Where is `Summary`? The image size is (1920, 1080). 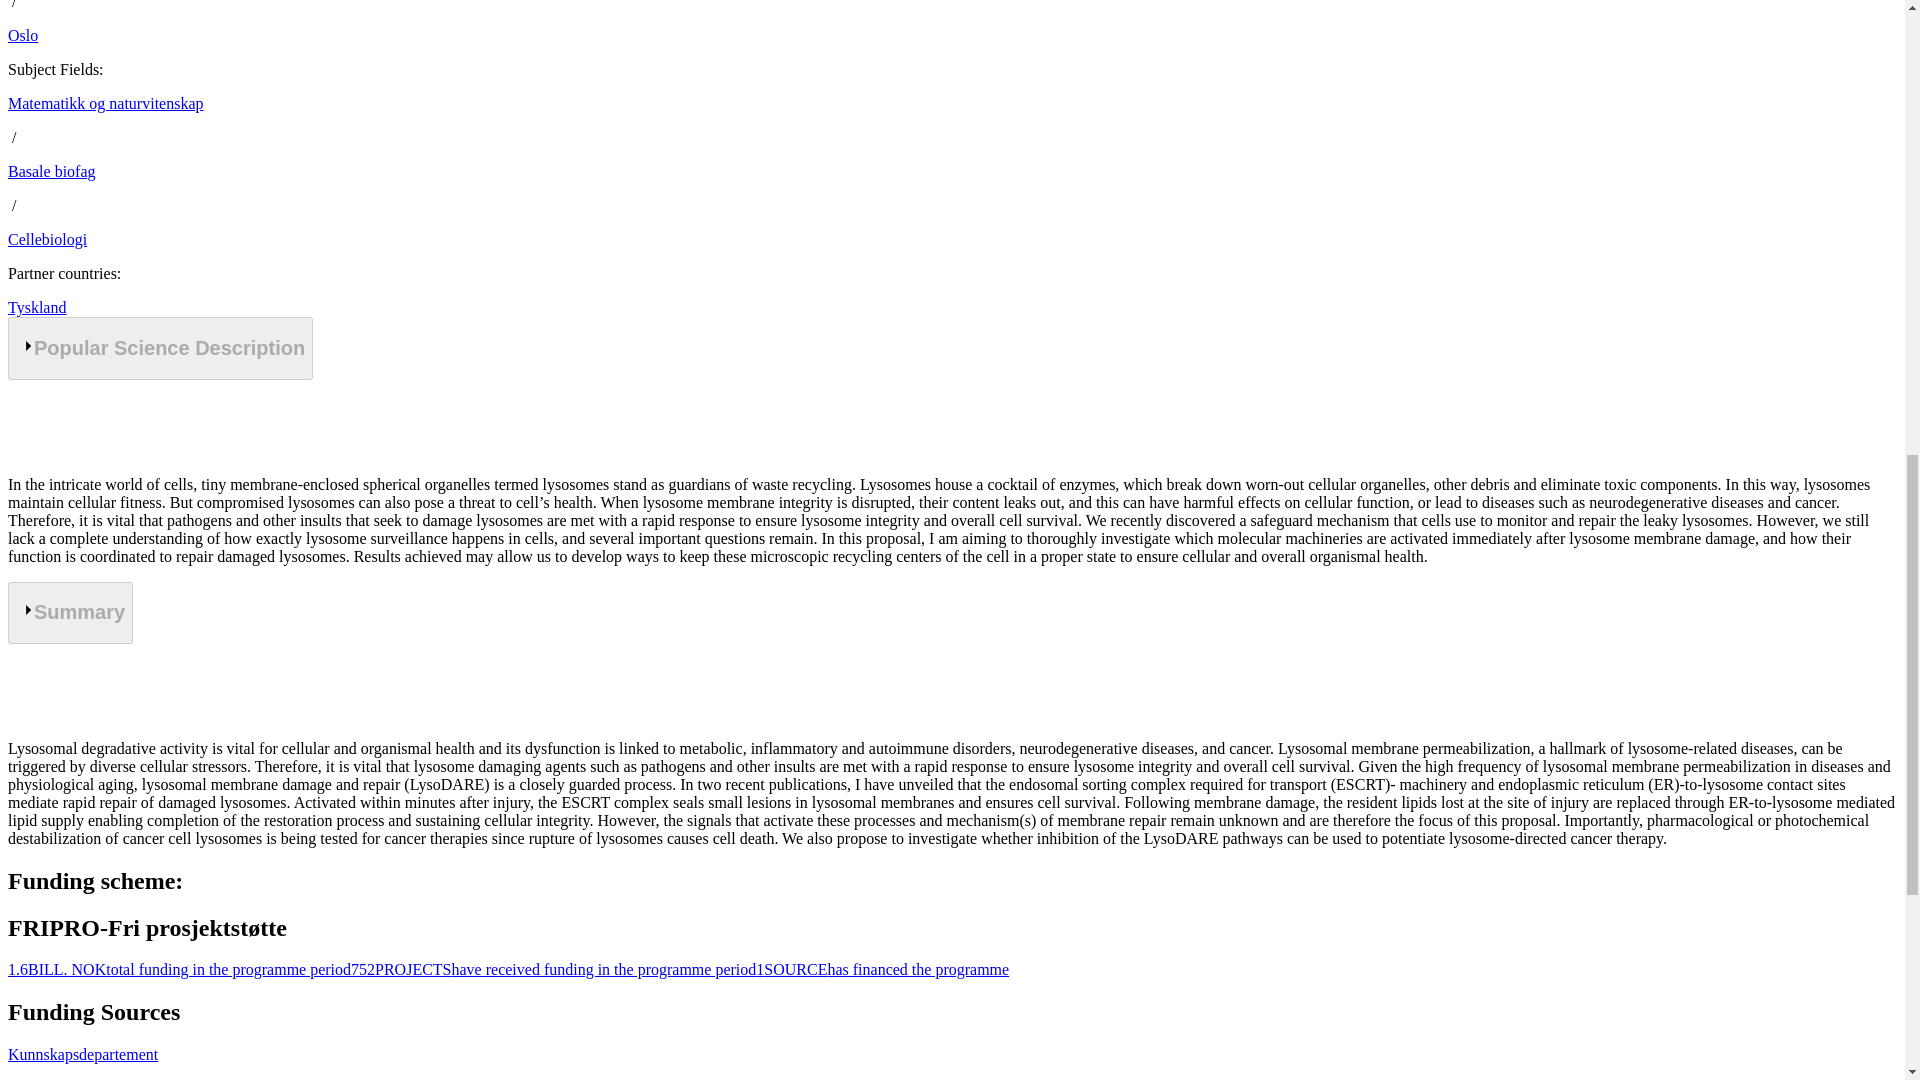
Summary is located at coordinates (70, 612).